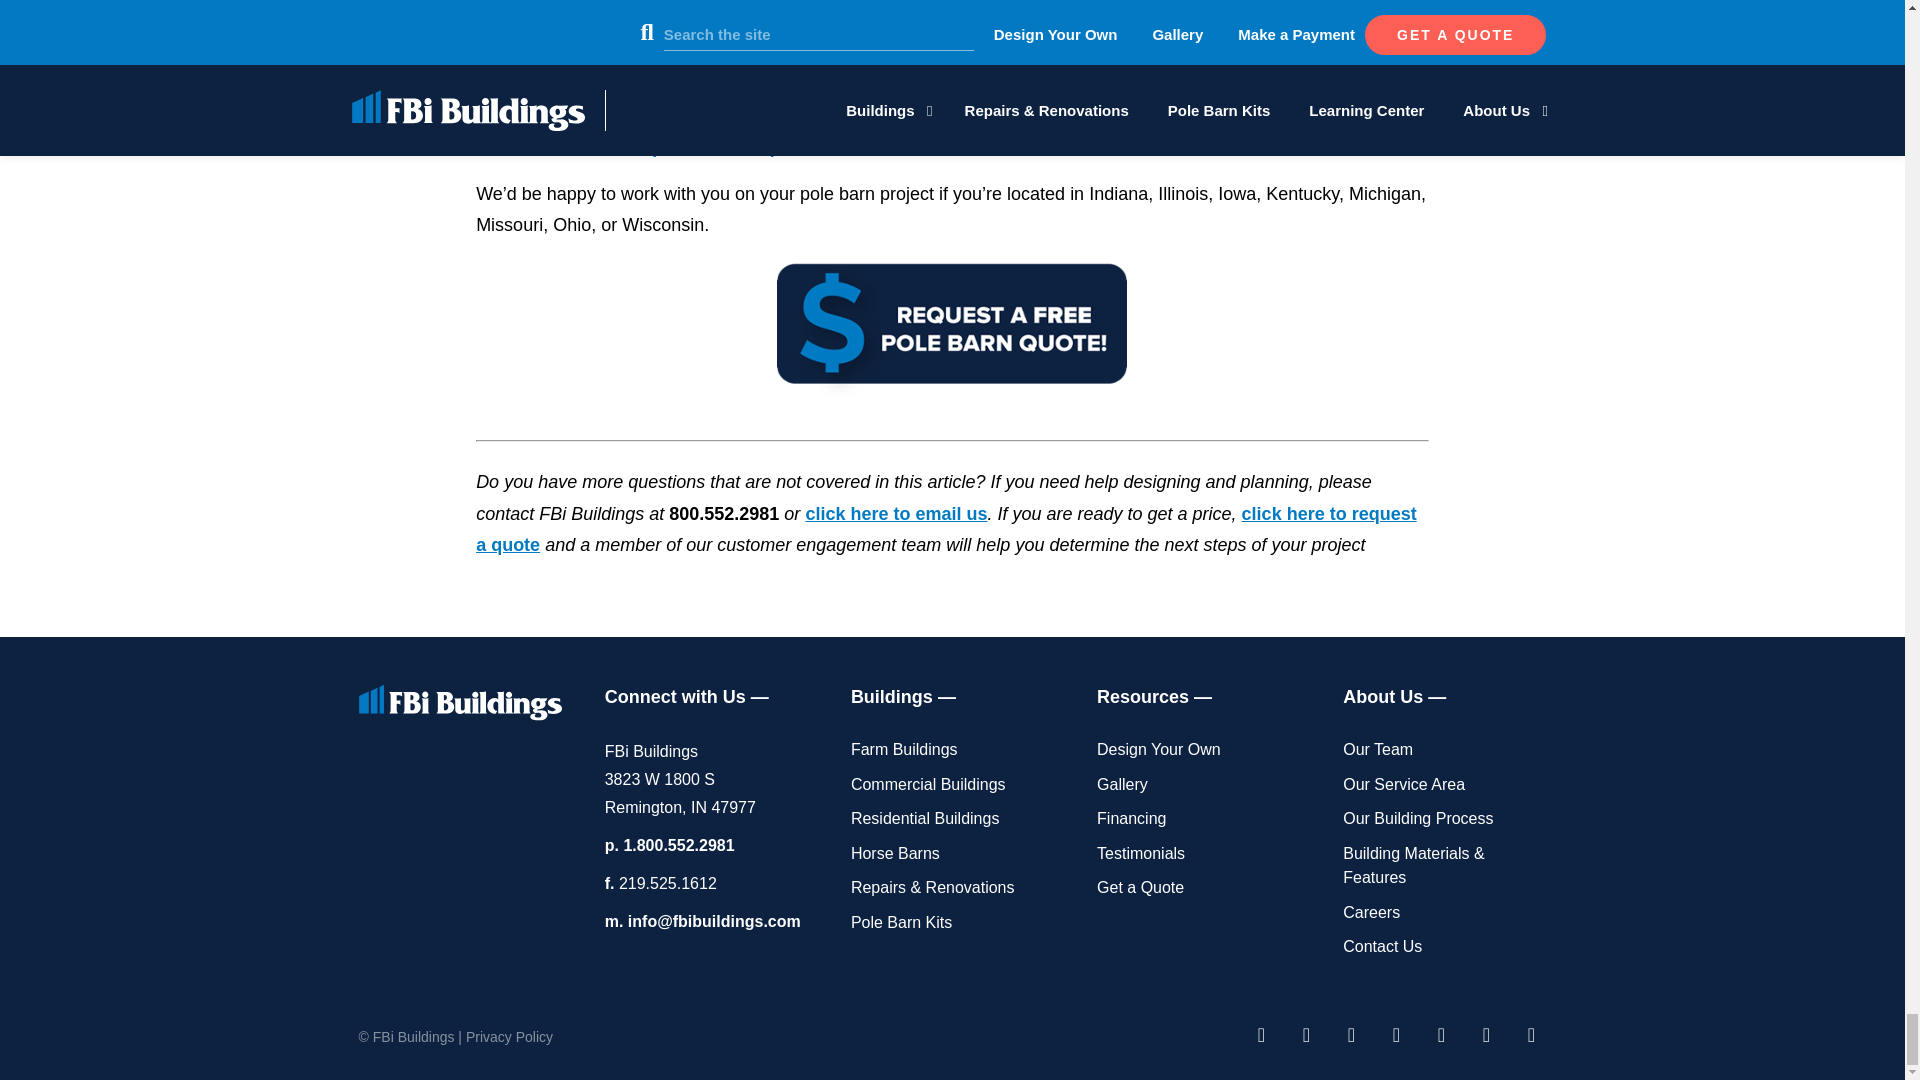  What do you see at coordinates (1305, 1034) in the screenshot?
I see `Subscribe to us on YouTube` at bounding box center [1305, 1034].